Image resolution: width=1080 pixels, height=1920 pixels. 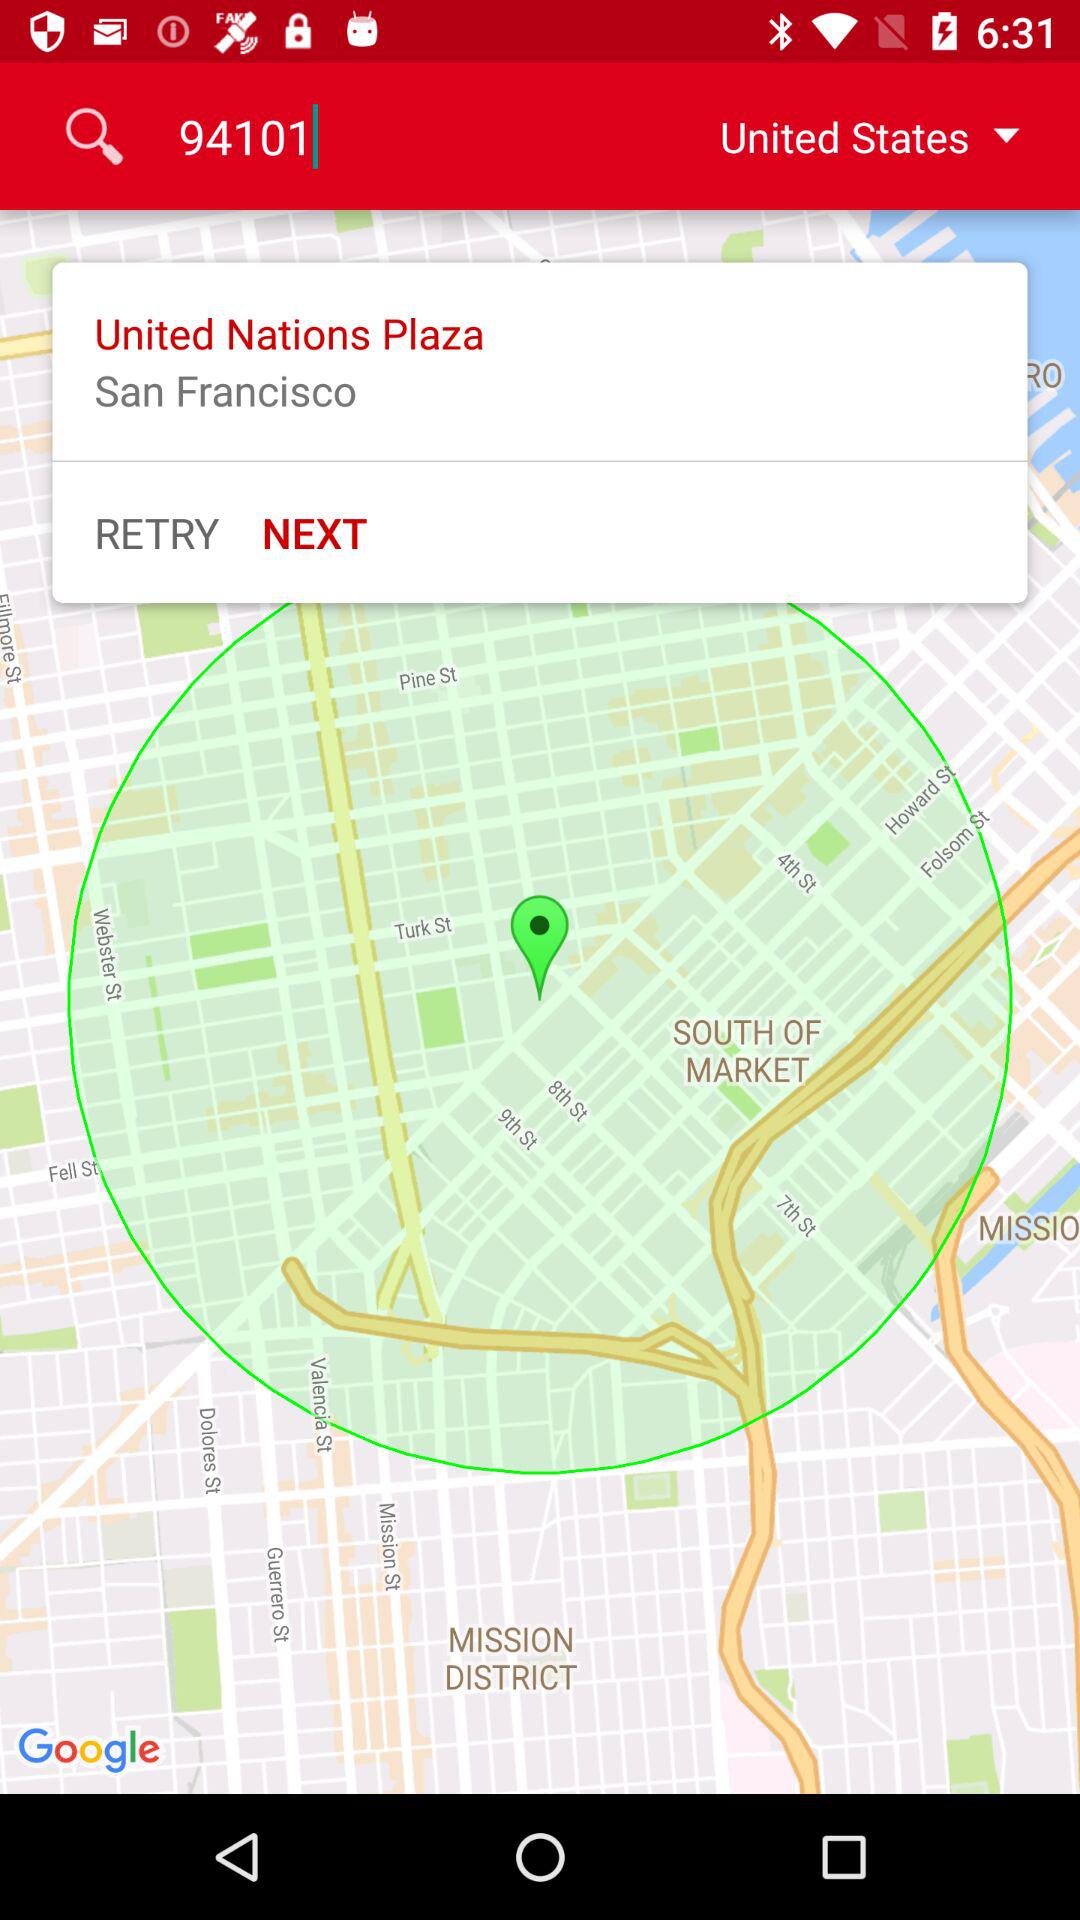 I want to click on turn off the item next to the 94101 icon, so click(x=853, y=136).